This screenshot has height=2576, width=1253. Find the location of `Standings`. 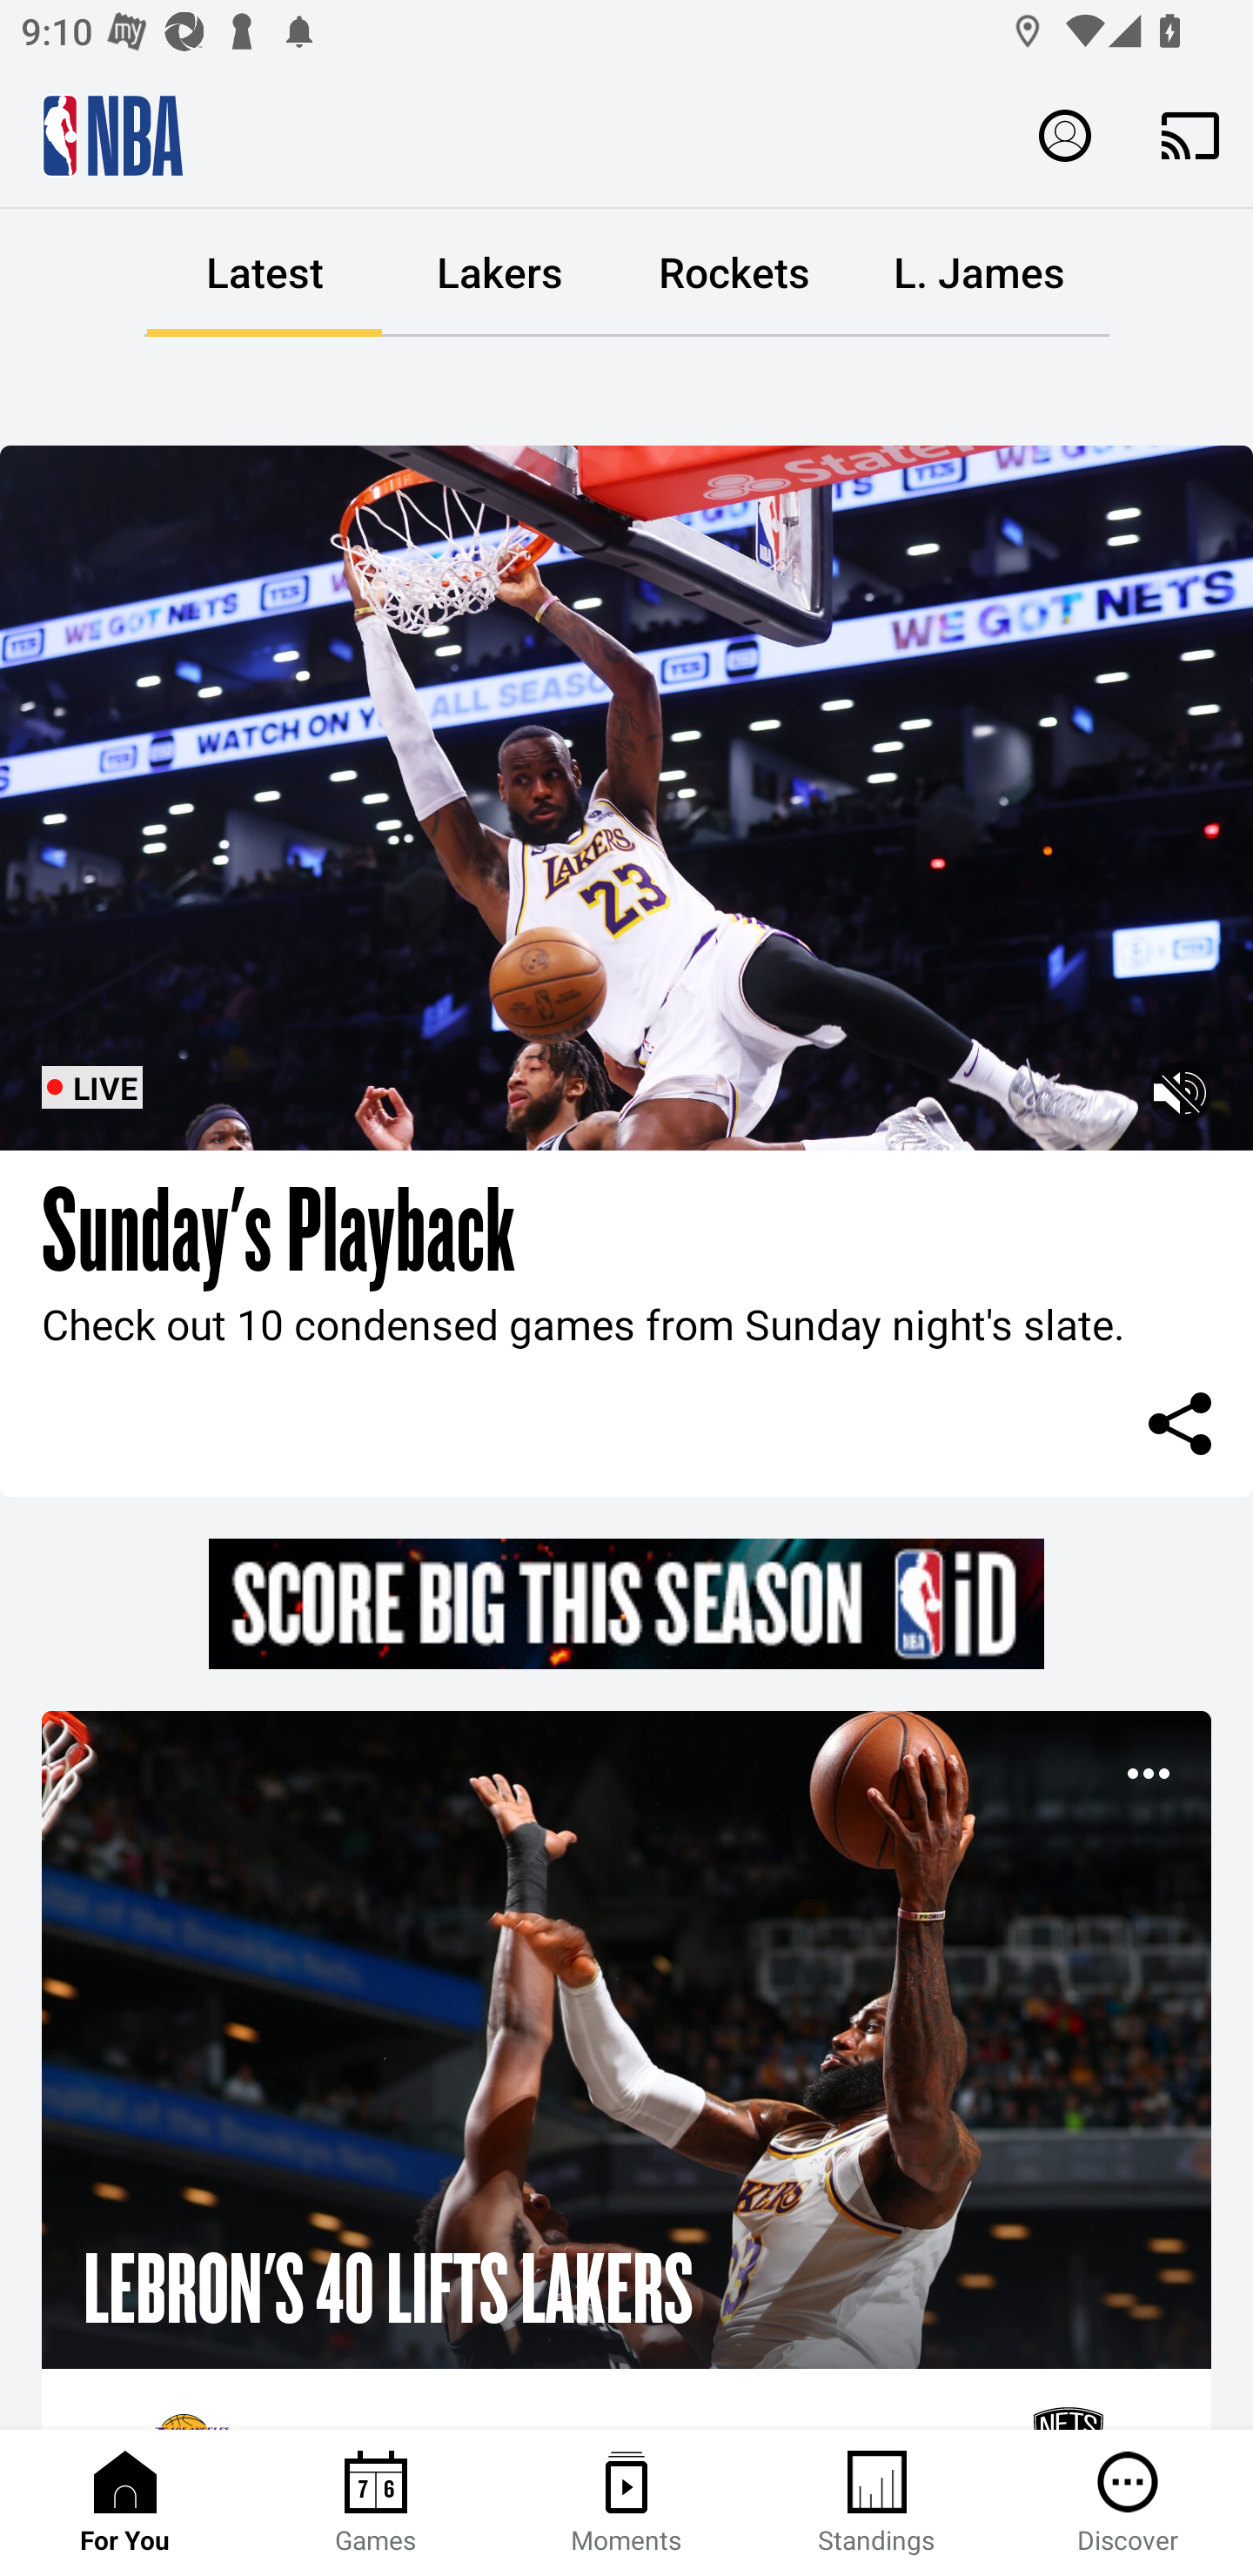

Standings is located at coordinates (877, 2503).